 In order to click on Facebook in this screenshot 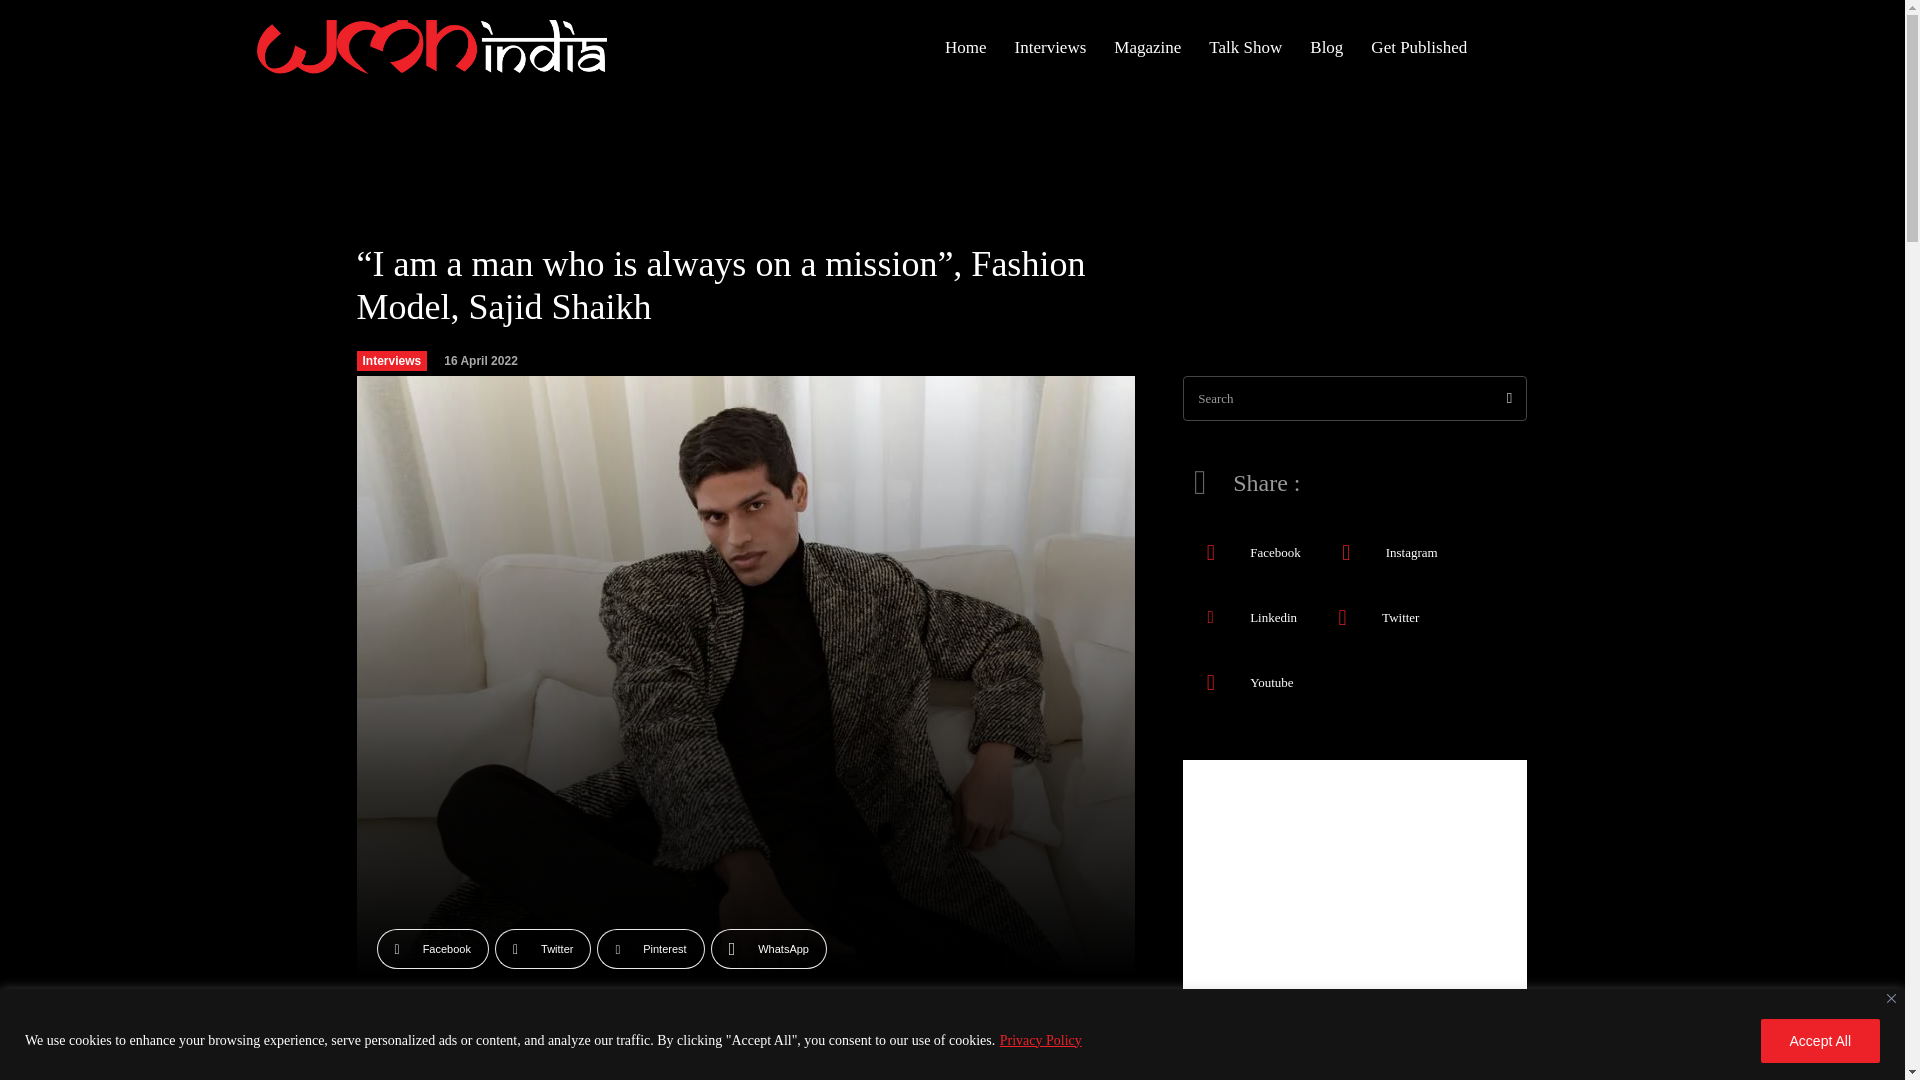, I will do `click(1210, 552)`.